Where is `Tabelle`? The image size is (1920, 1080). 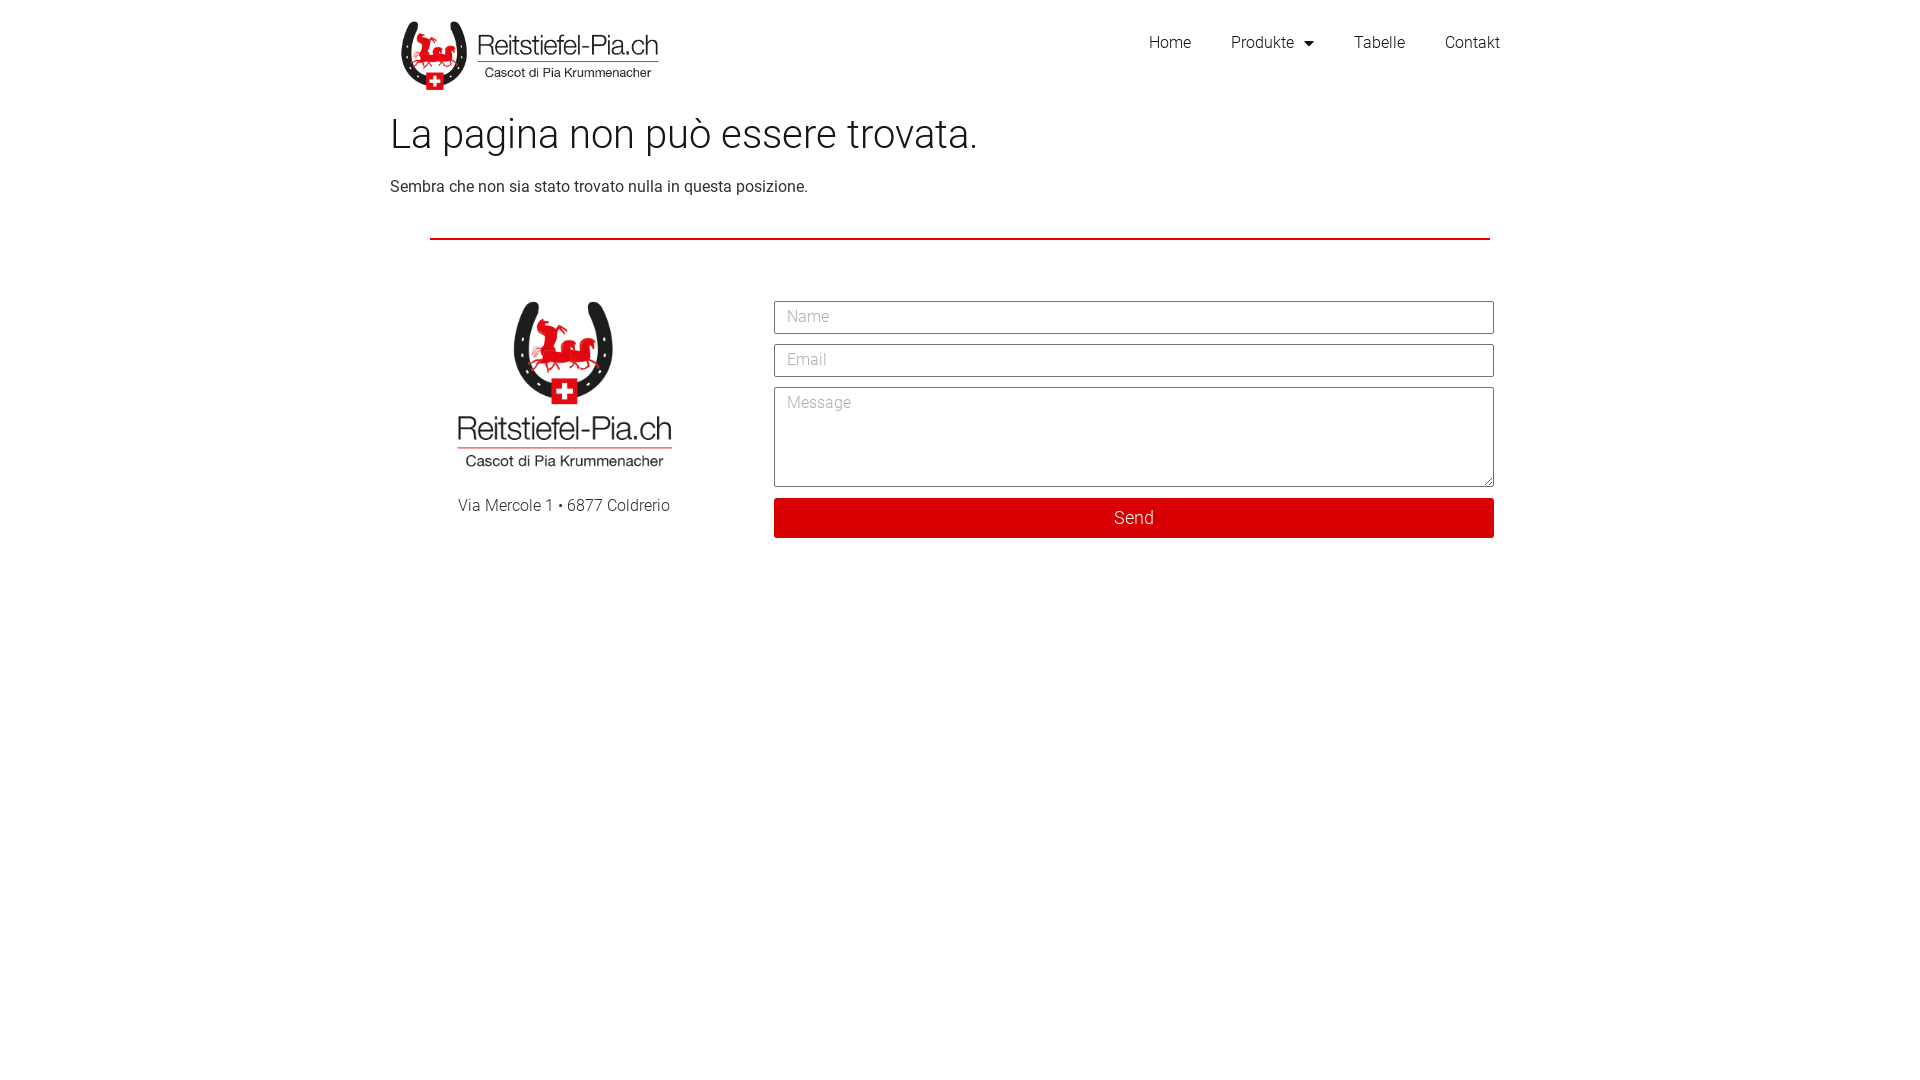 Tabelle is located at coordinates (1380, 43).